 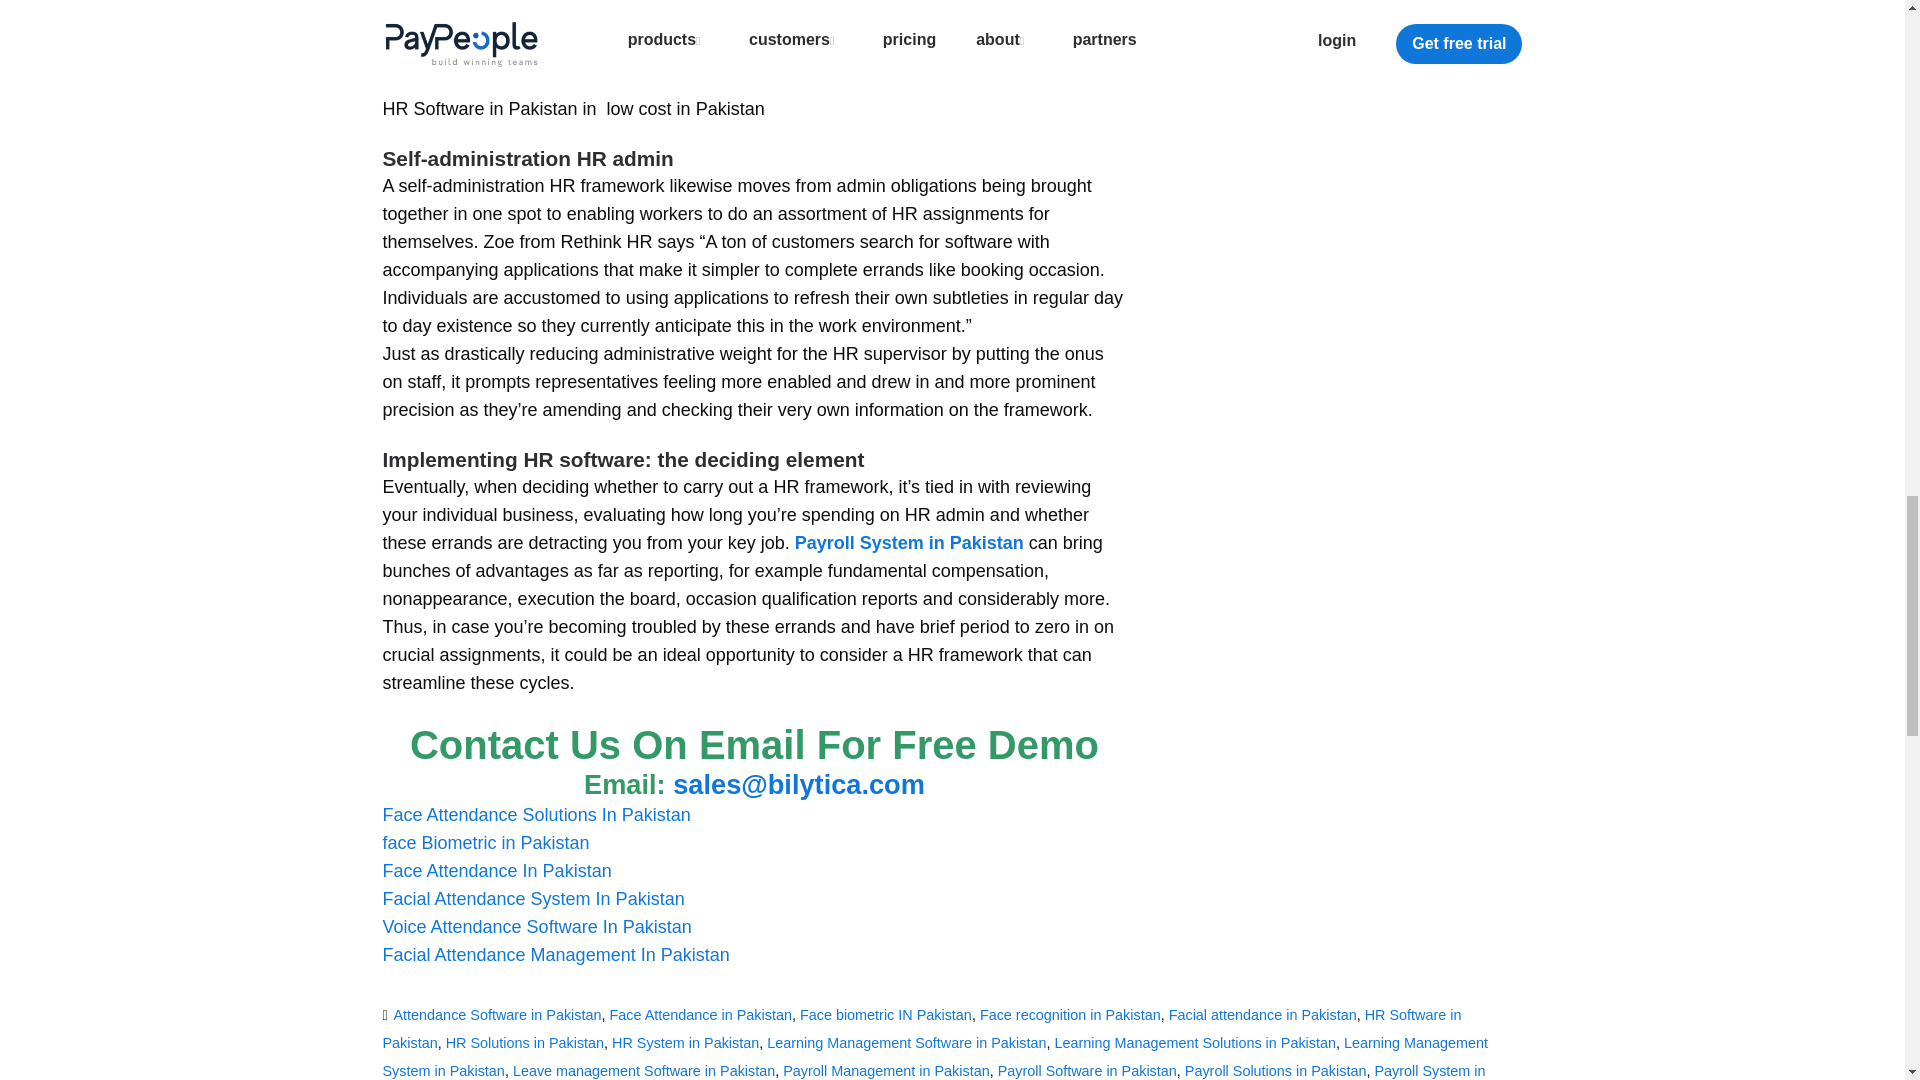 I want to click on Facial Attendance Management In Pakistan, so click(x=556, y=955).